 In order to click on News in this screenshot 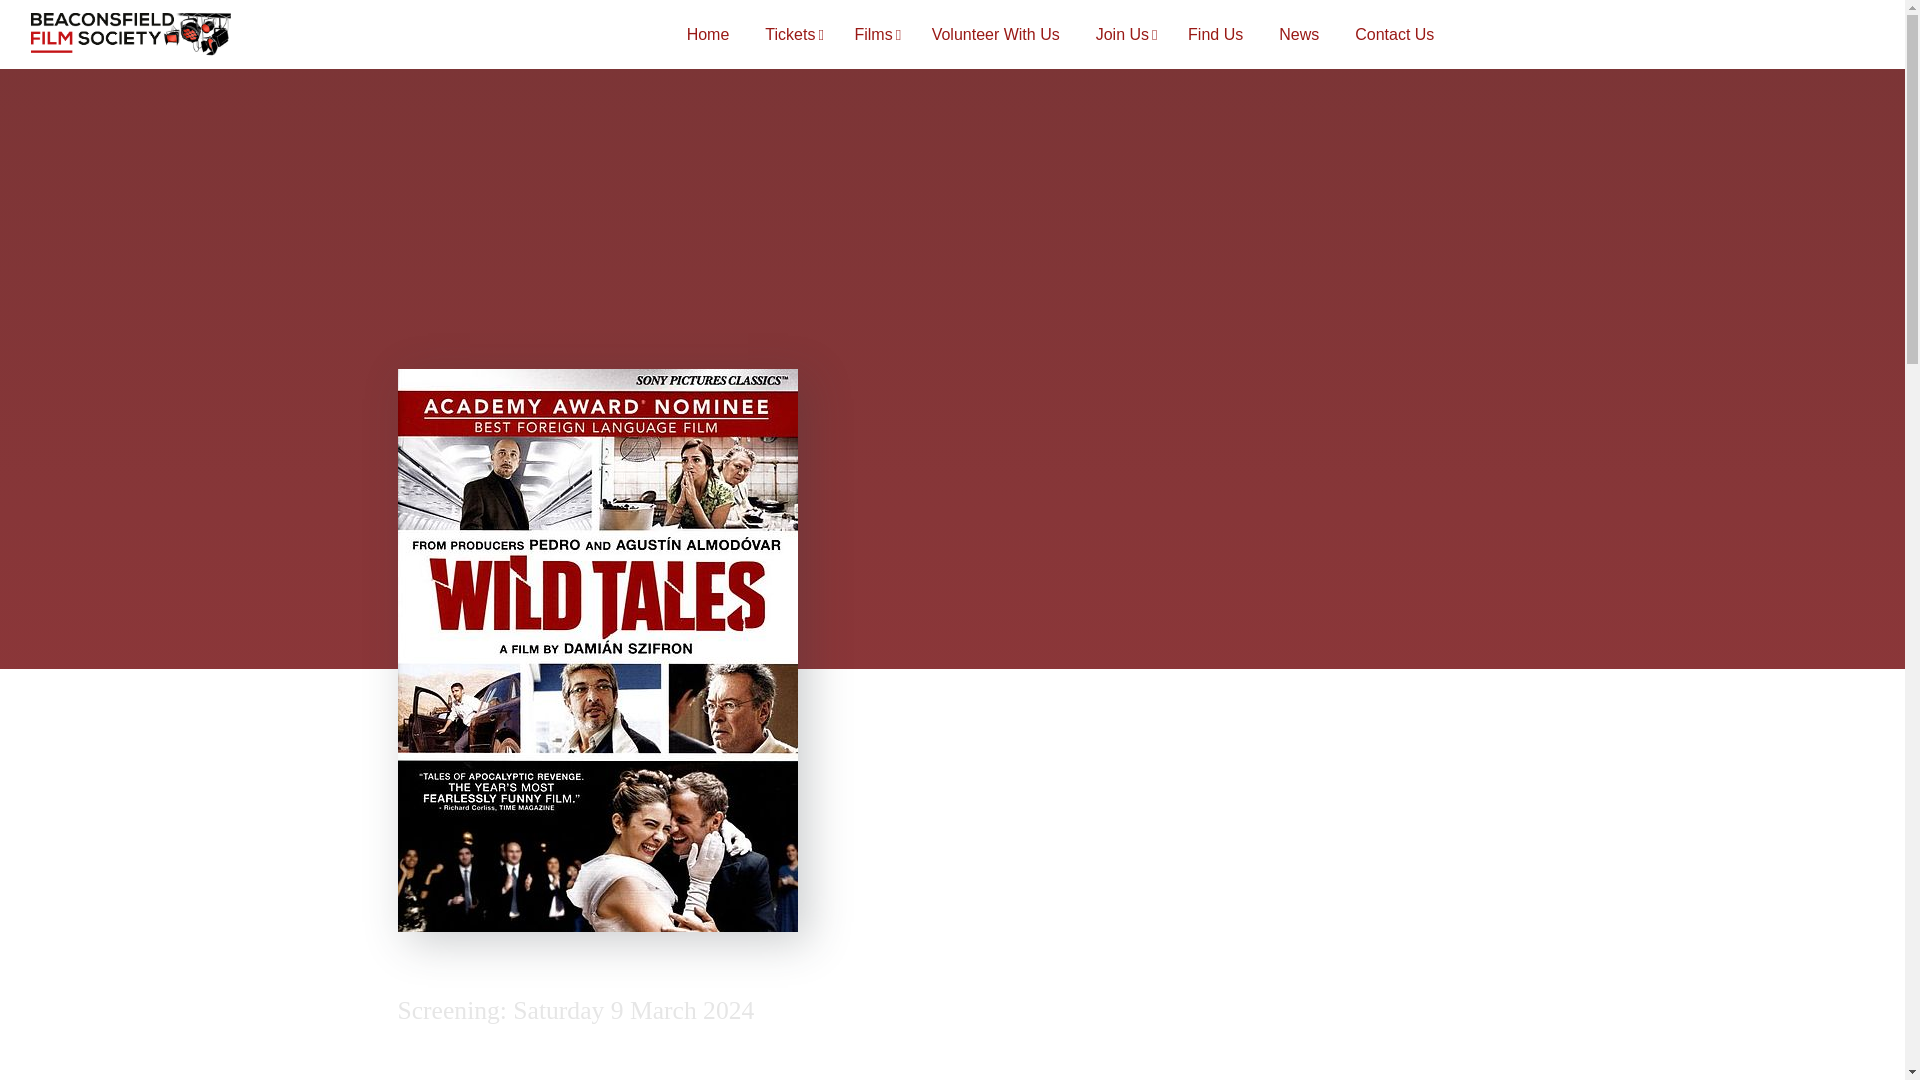, I will do `click(1298, 35)`.